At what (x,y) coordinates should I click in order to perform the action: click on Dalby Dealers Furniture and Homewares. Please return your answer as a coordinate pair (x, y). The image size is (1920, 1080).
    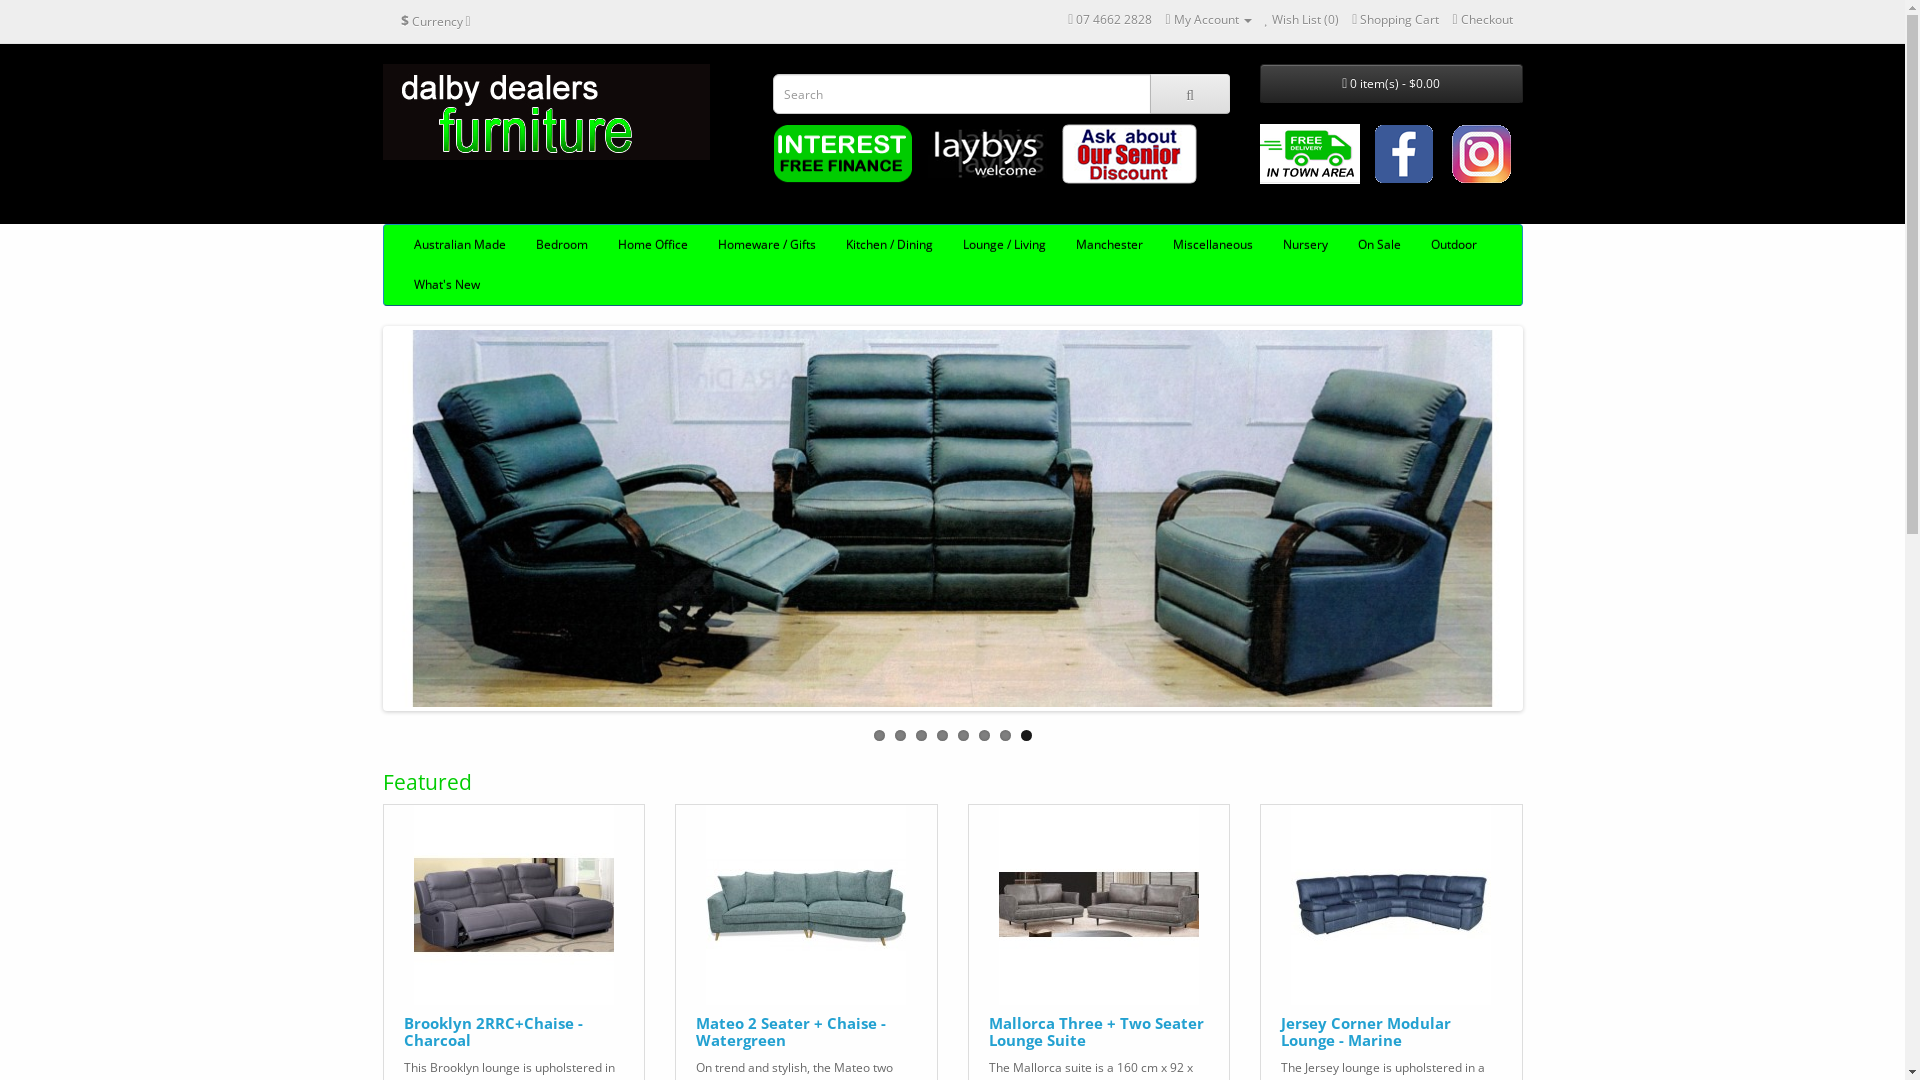
    Looking at the image, I should click on (546, 112).